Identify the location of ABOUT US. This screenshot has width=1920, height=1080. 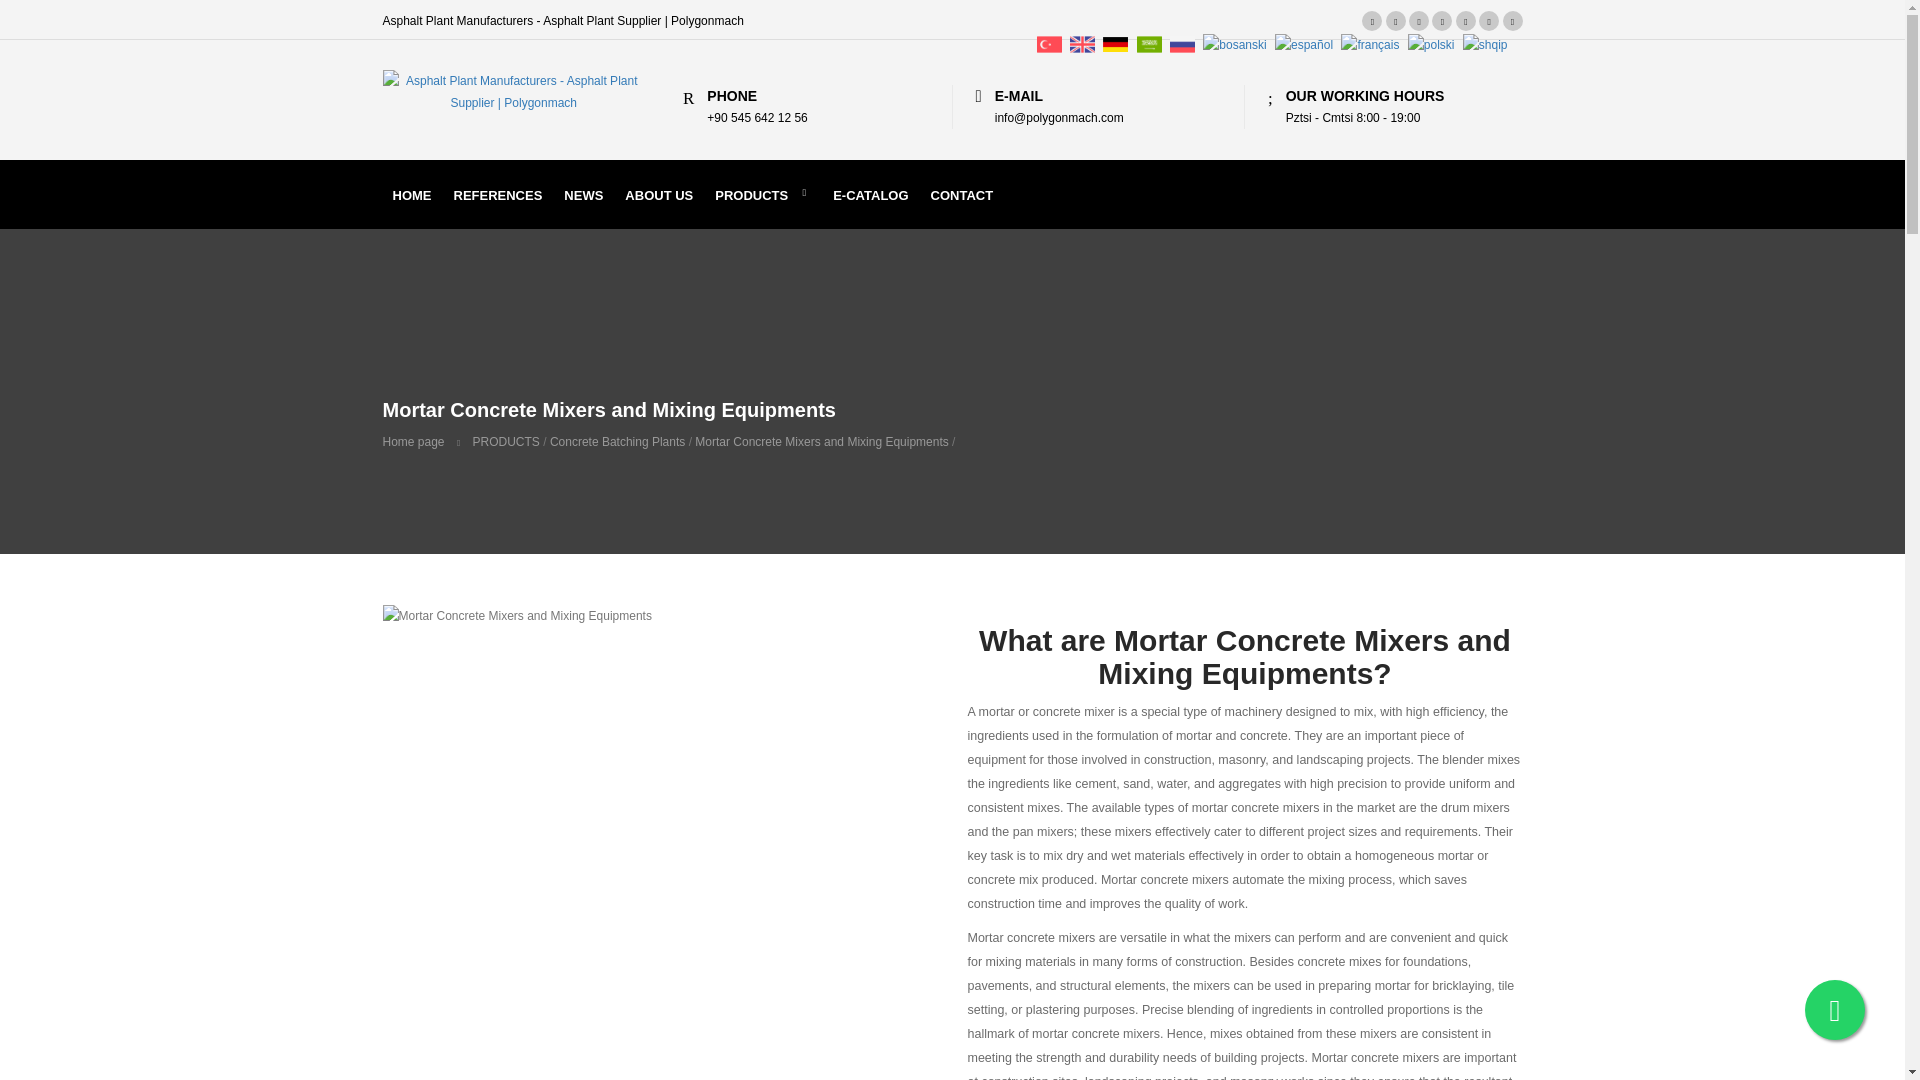
(659, 192).